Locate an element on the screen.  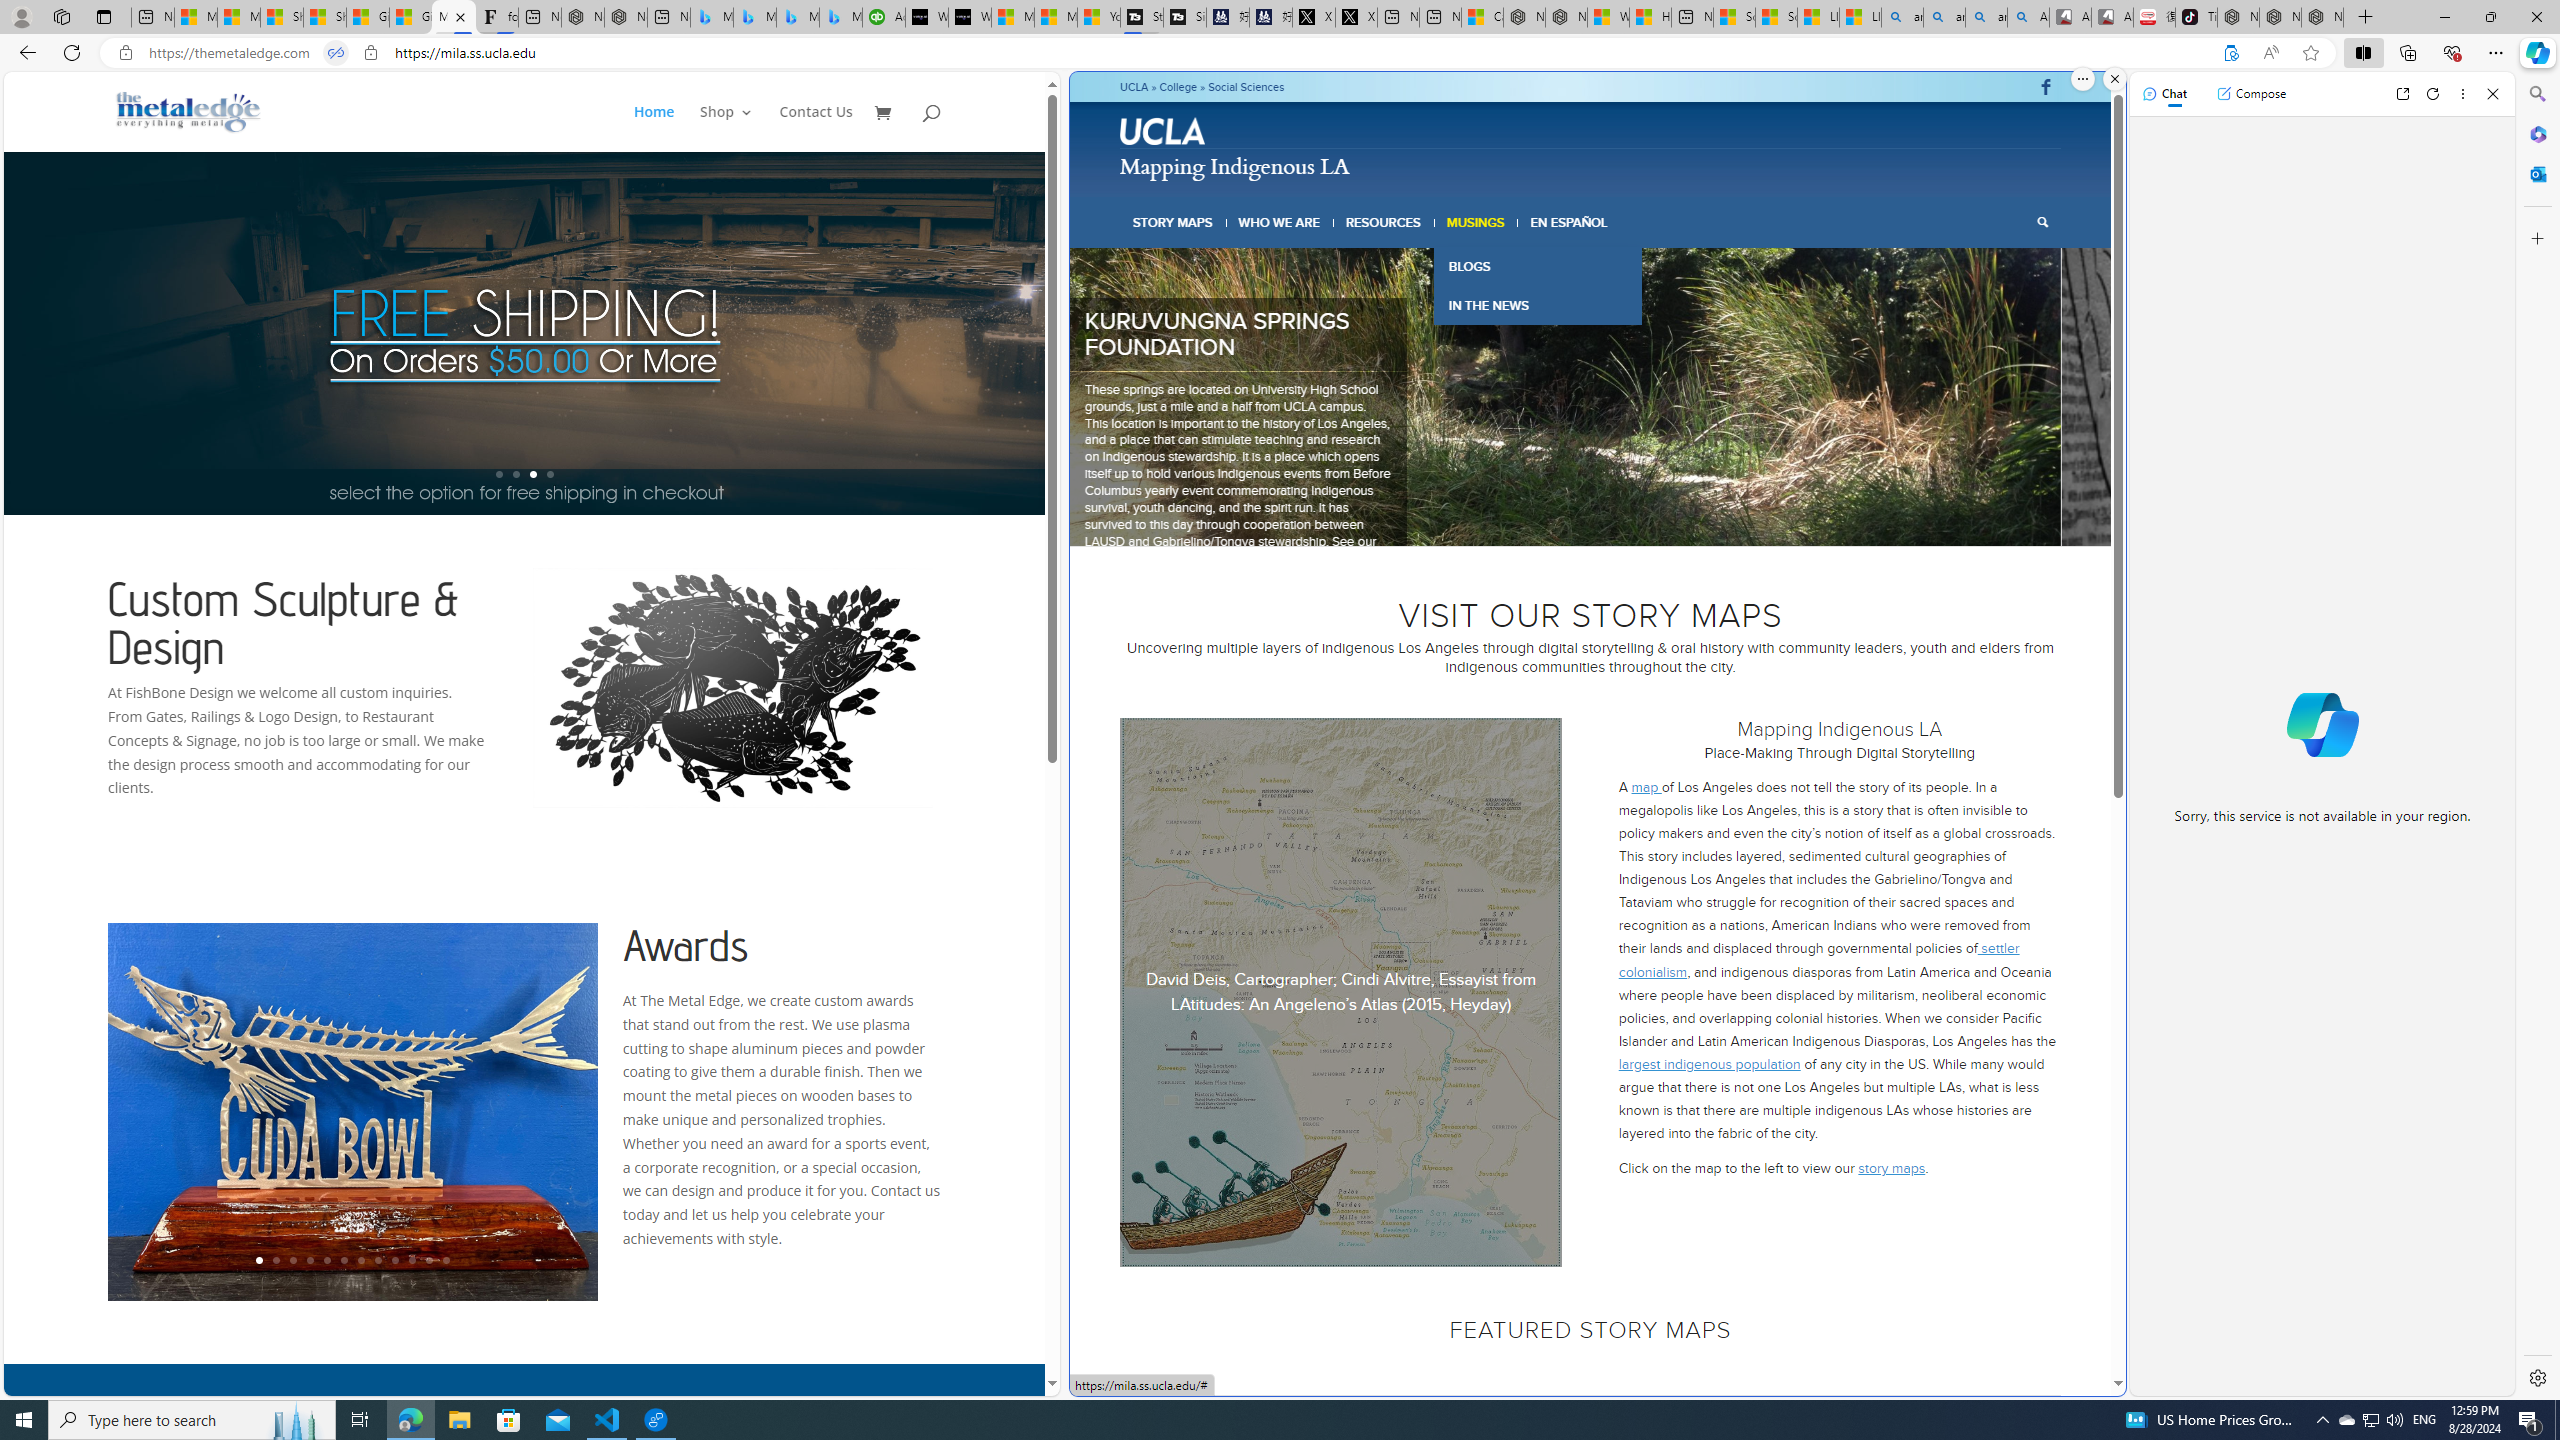
Accounting Software for Accountants, CPAs and Bookkeepers is located at coordinates (884, 17).